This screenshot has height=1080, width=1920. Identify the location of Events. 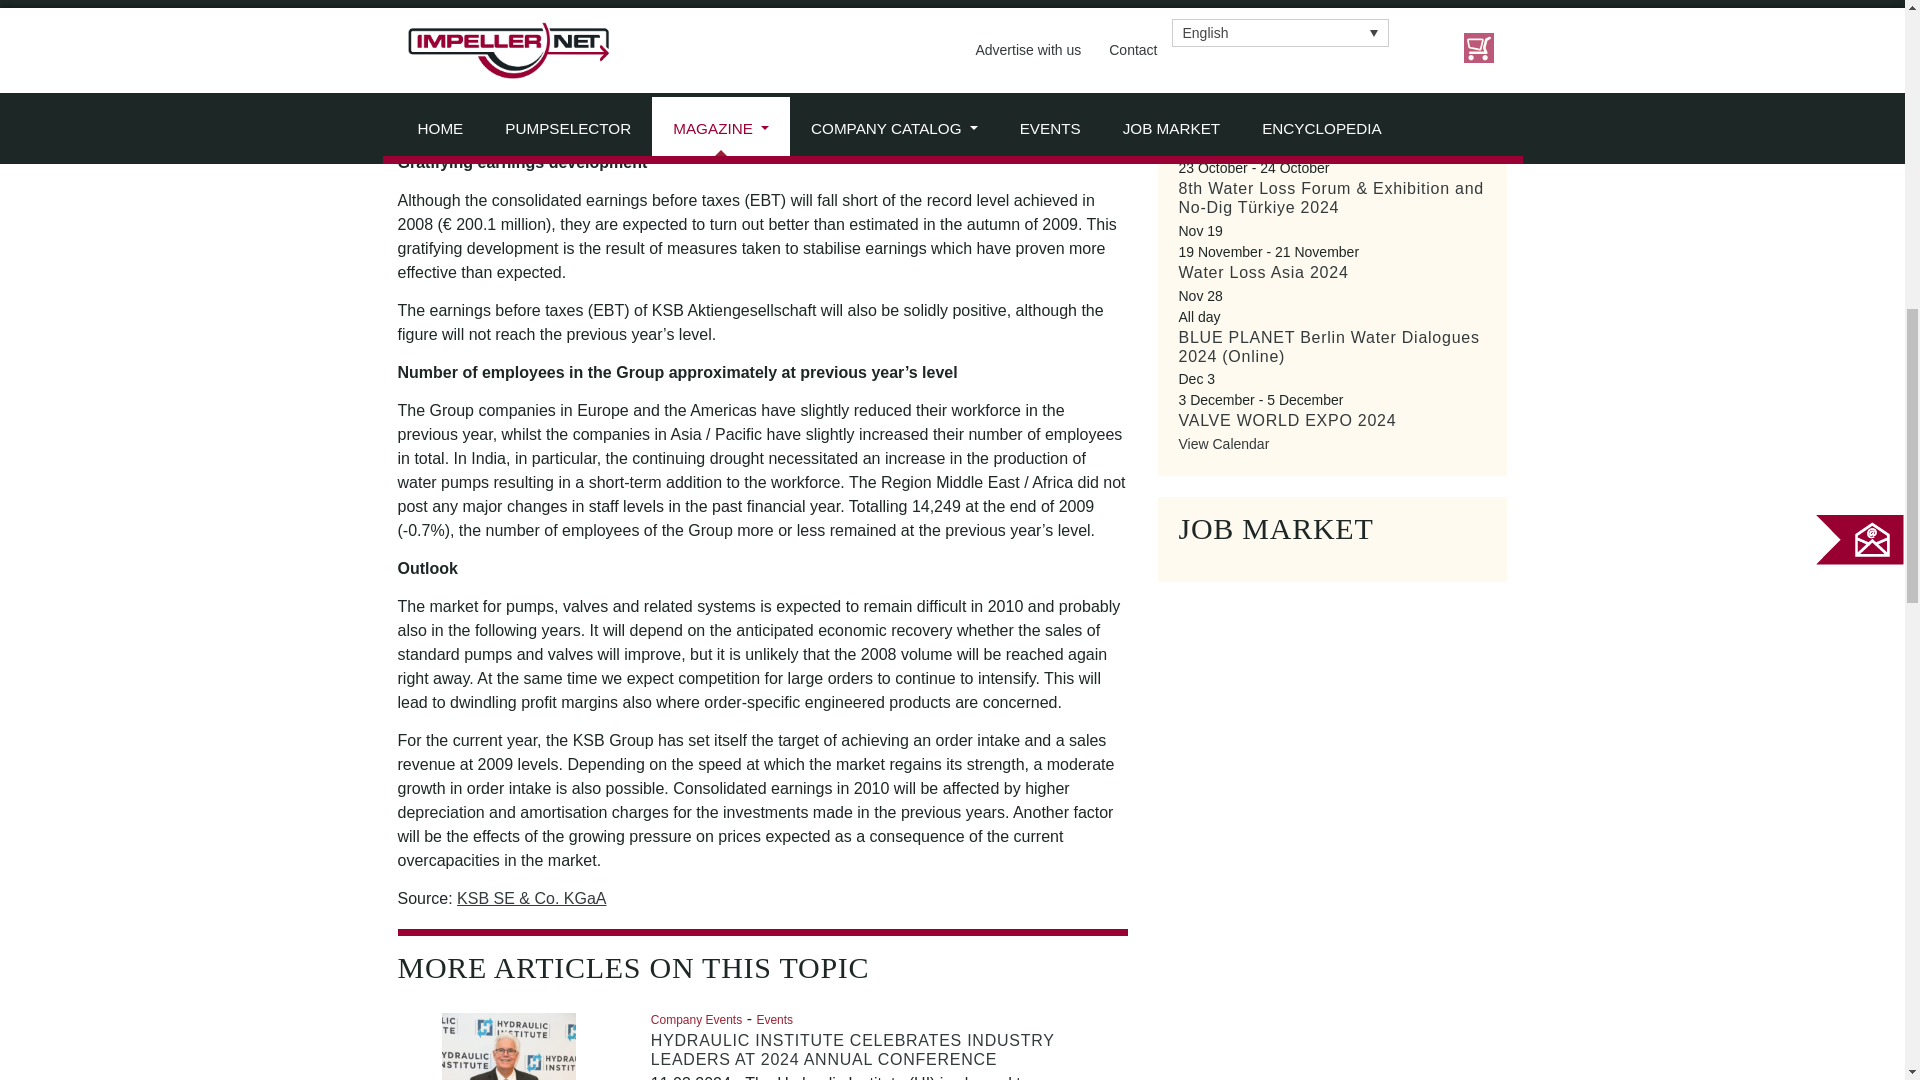
(774, 1018).